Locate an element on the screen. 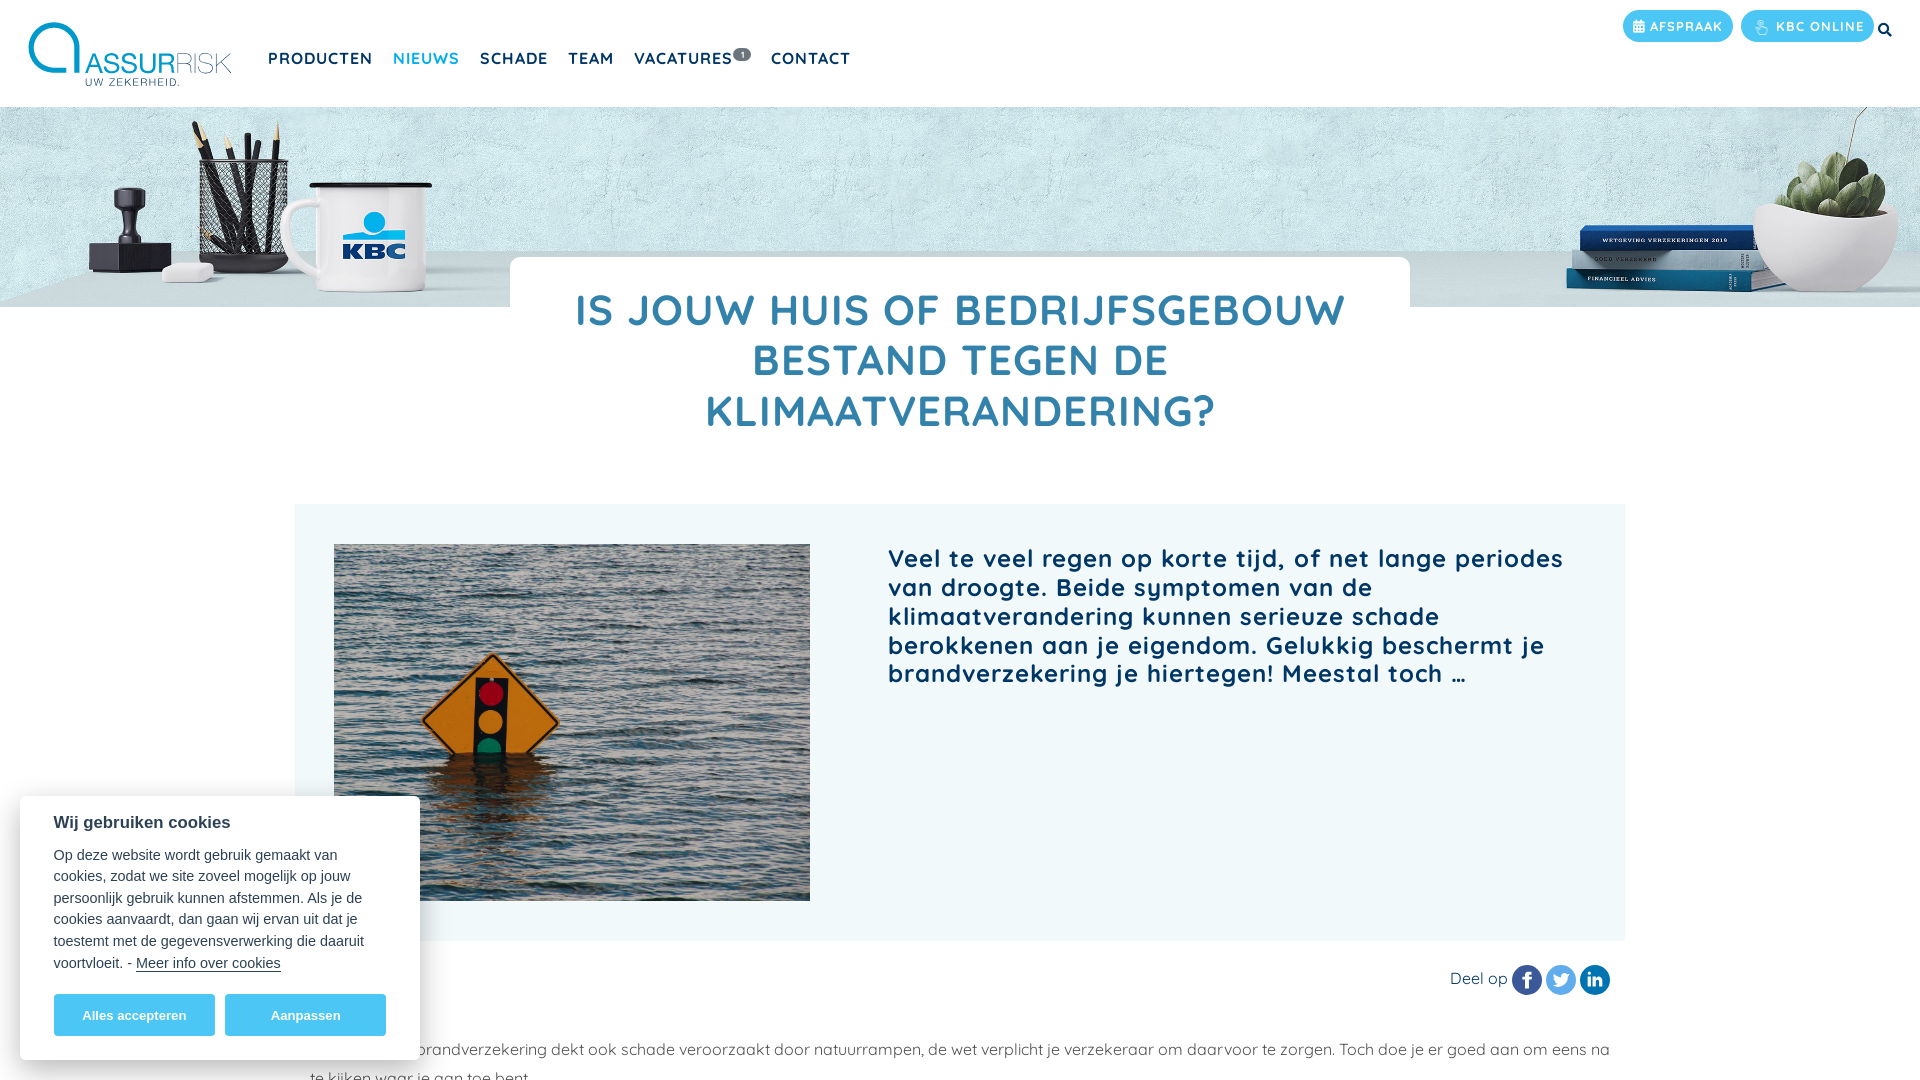  Meer info over cookies is located at coordinates (208, 962).